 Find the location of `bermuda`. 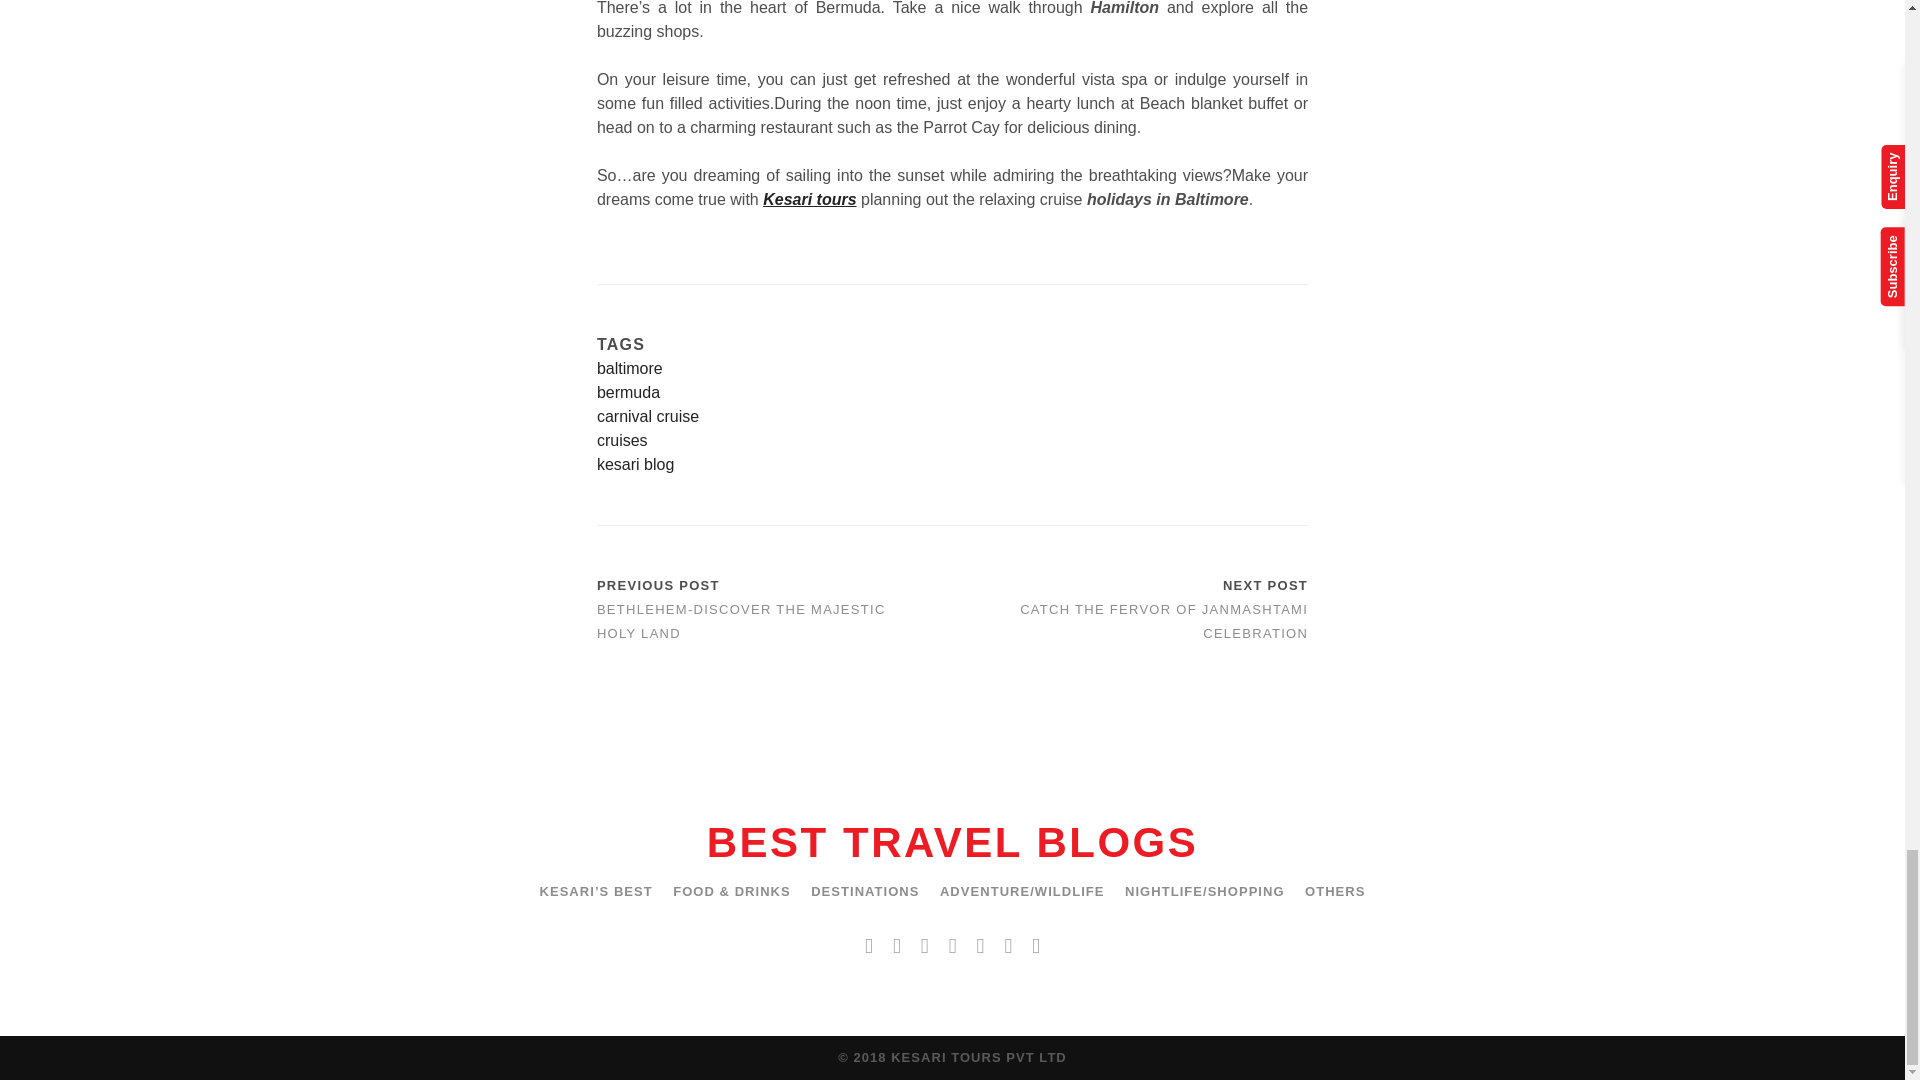

bermuda is located at coordinates (952, 393).